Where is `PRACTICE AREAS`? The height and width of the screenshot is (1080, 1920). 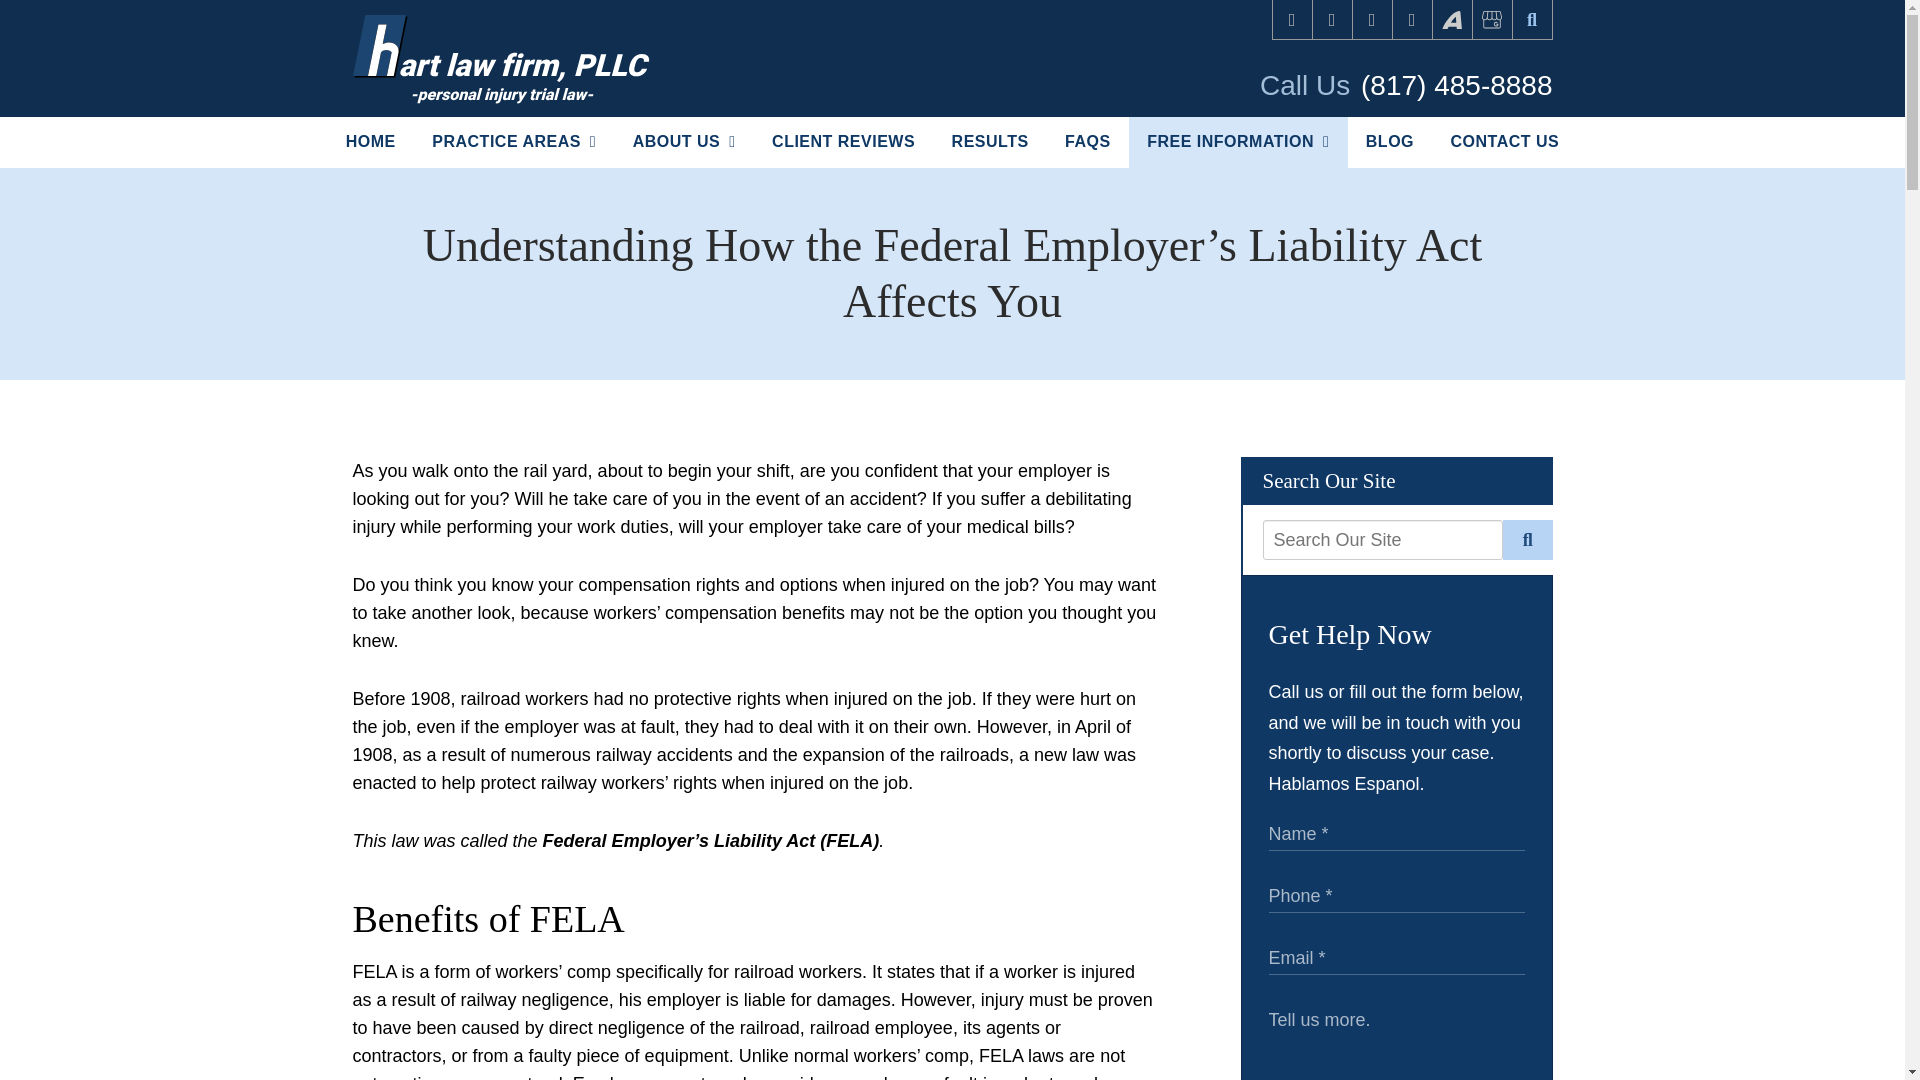 PRACTICE AREAS is located at coordinates (514, 142).